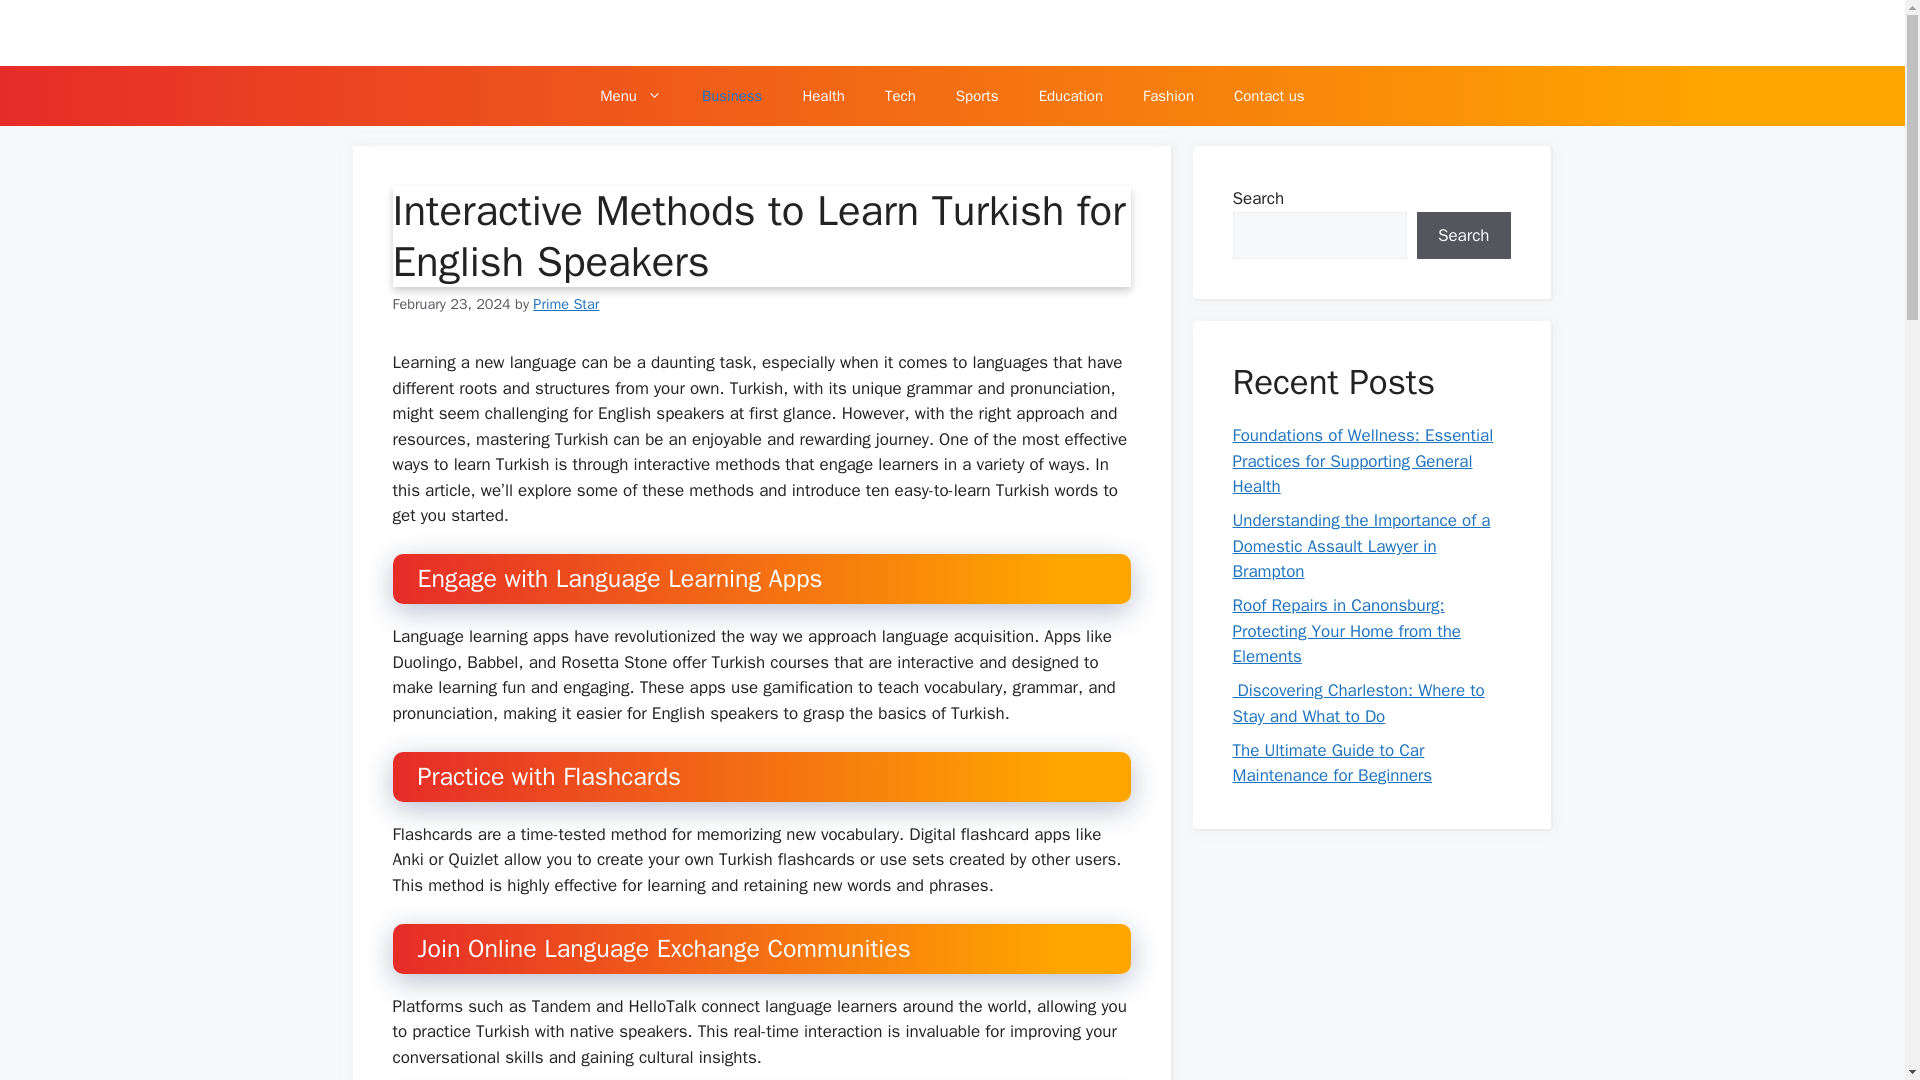 This screenshot has height=1080, width=1920. I want to click on Fashion, so click(1168, 96).